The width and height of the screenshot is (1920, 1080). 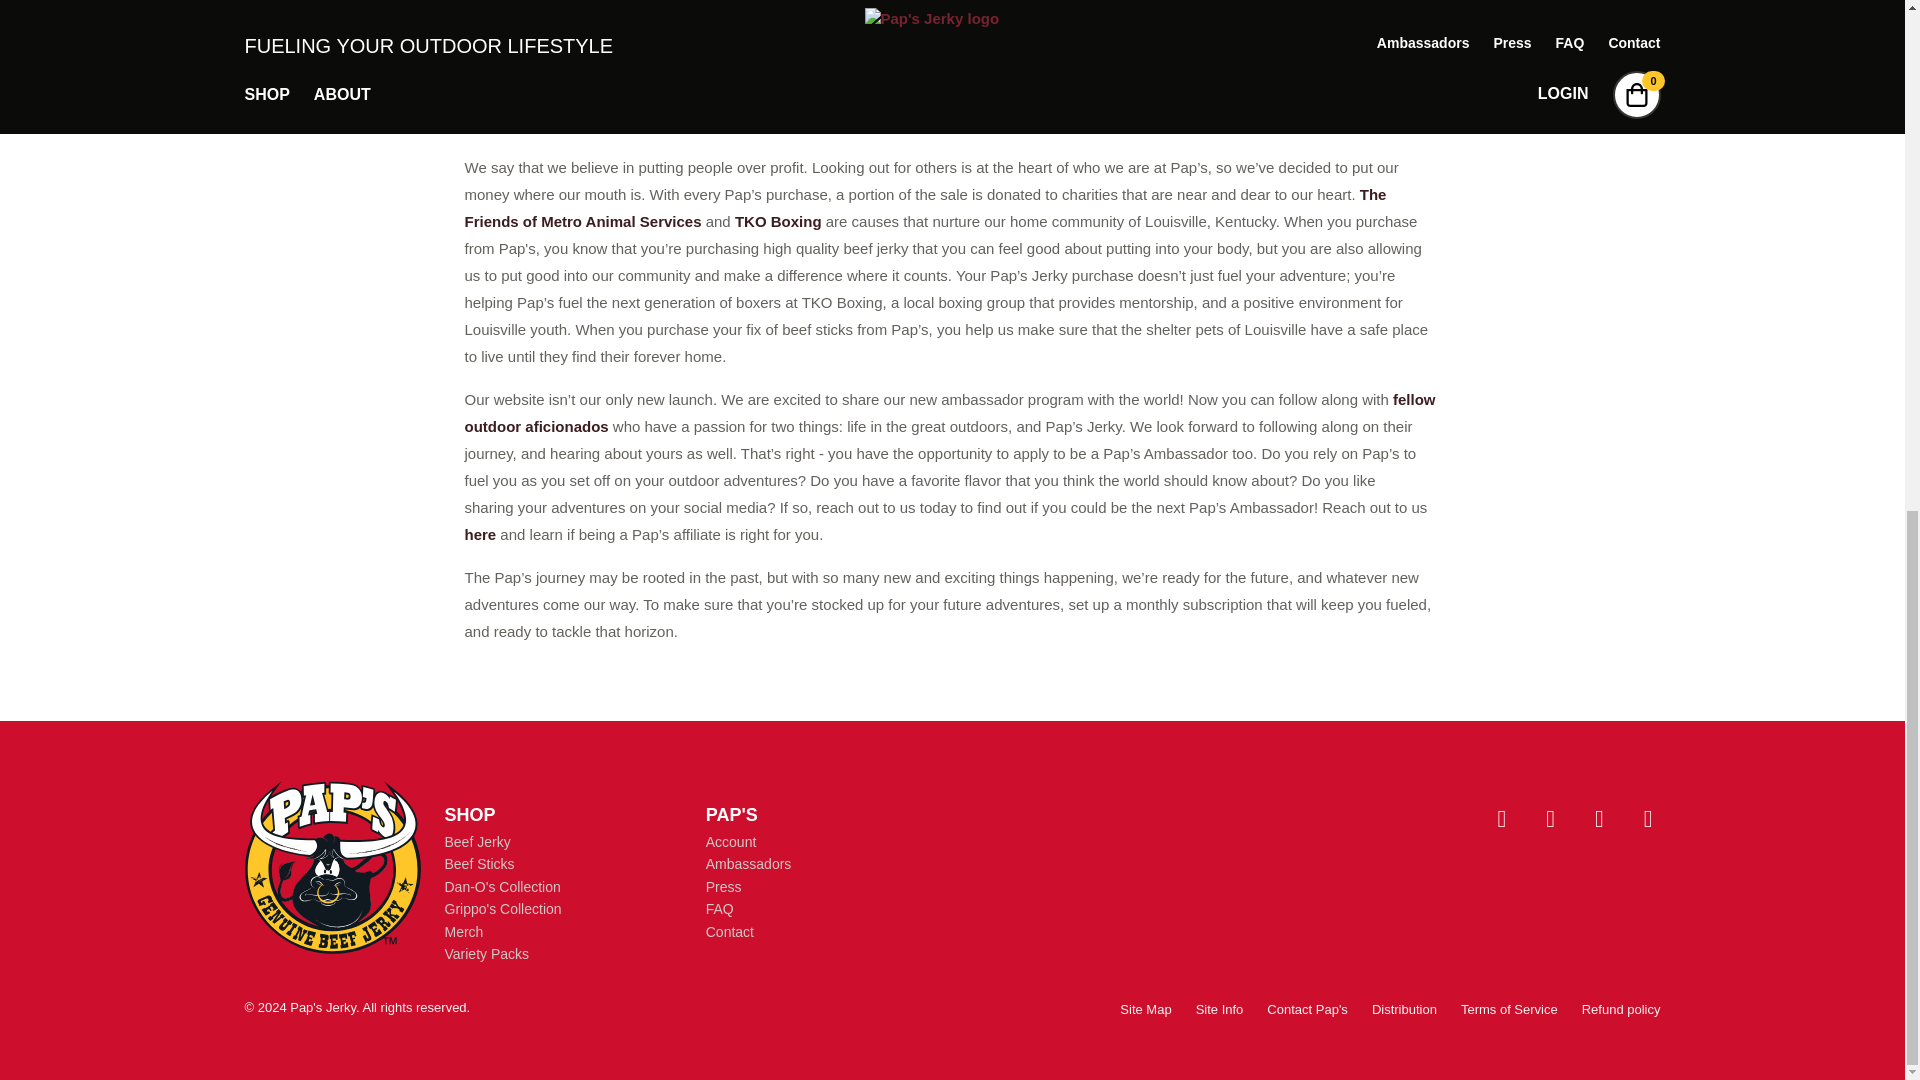 I want to click on Pap's Ambassadors, so click(x=949, y=412).